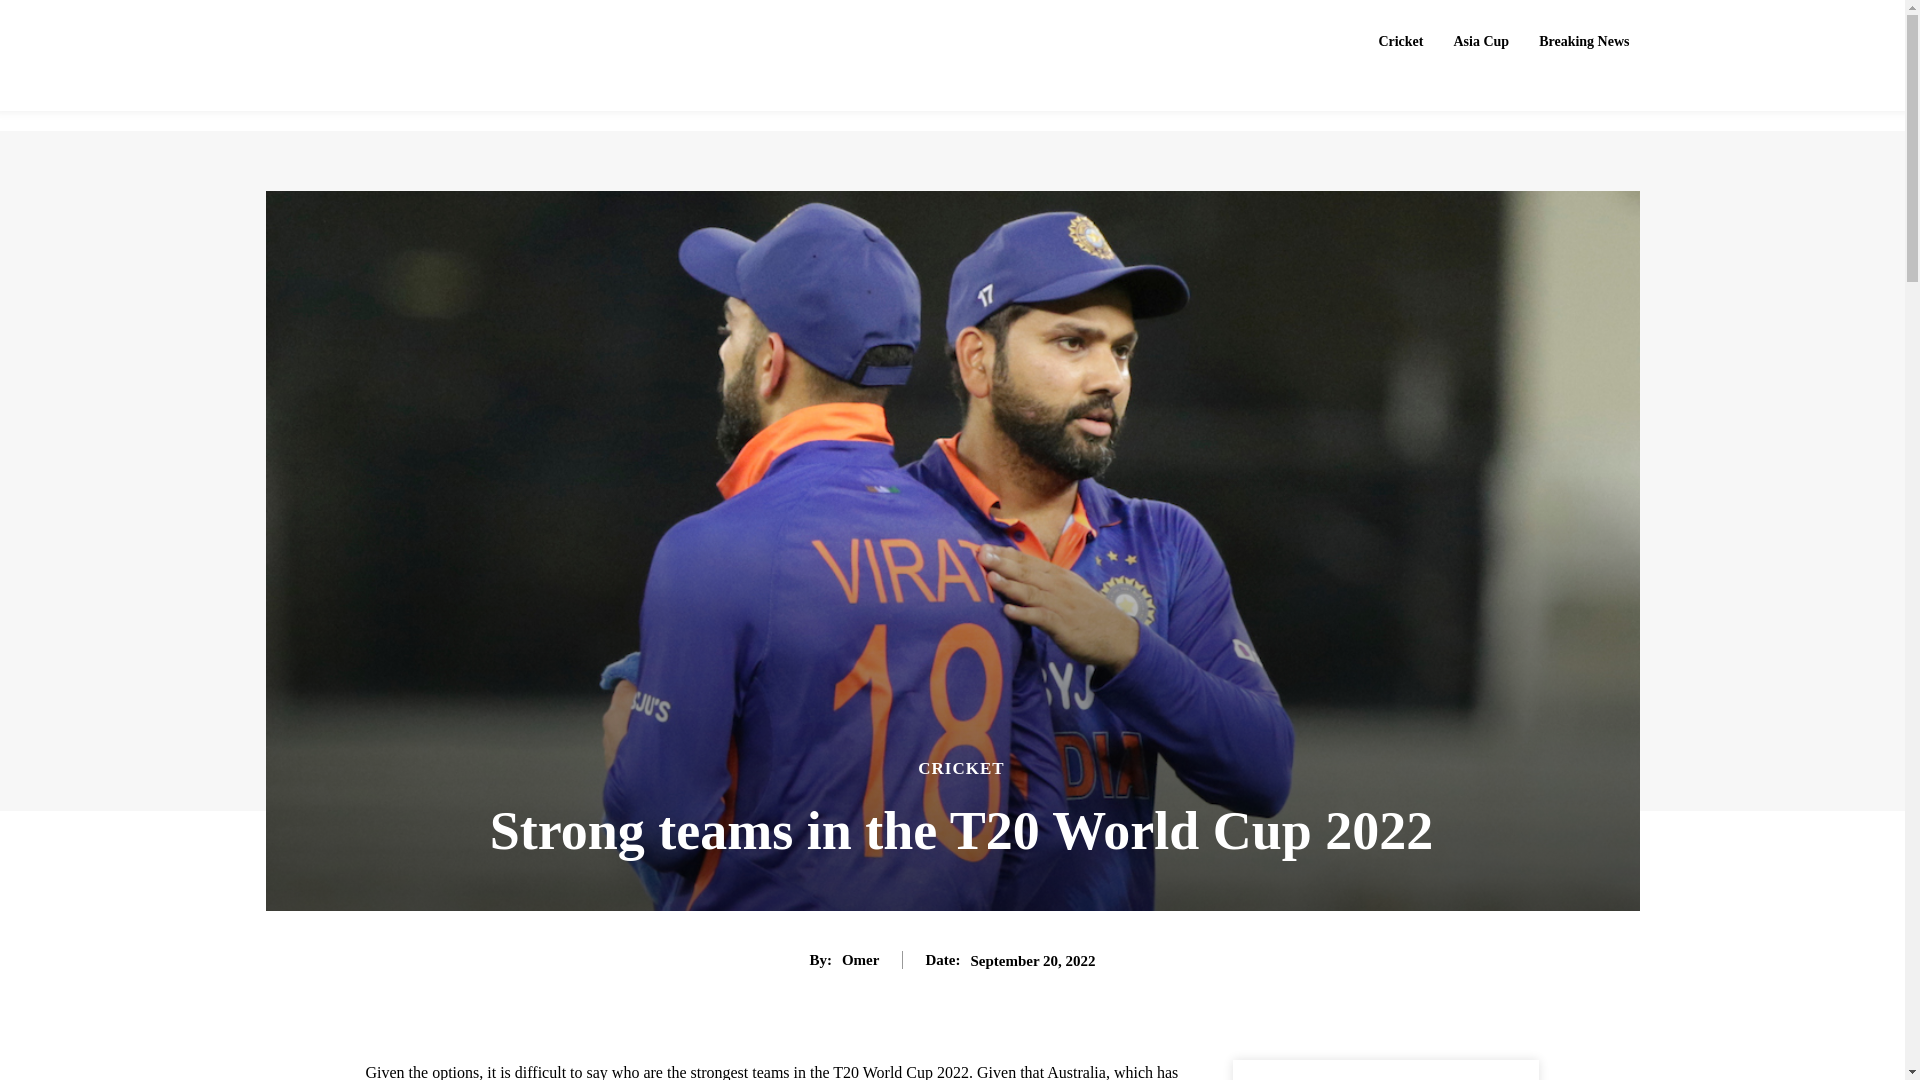  I want to click on Breaking News, so click(1584, 41).